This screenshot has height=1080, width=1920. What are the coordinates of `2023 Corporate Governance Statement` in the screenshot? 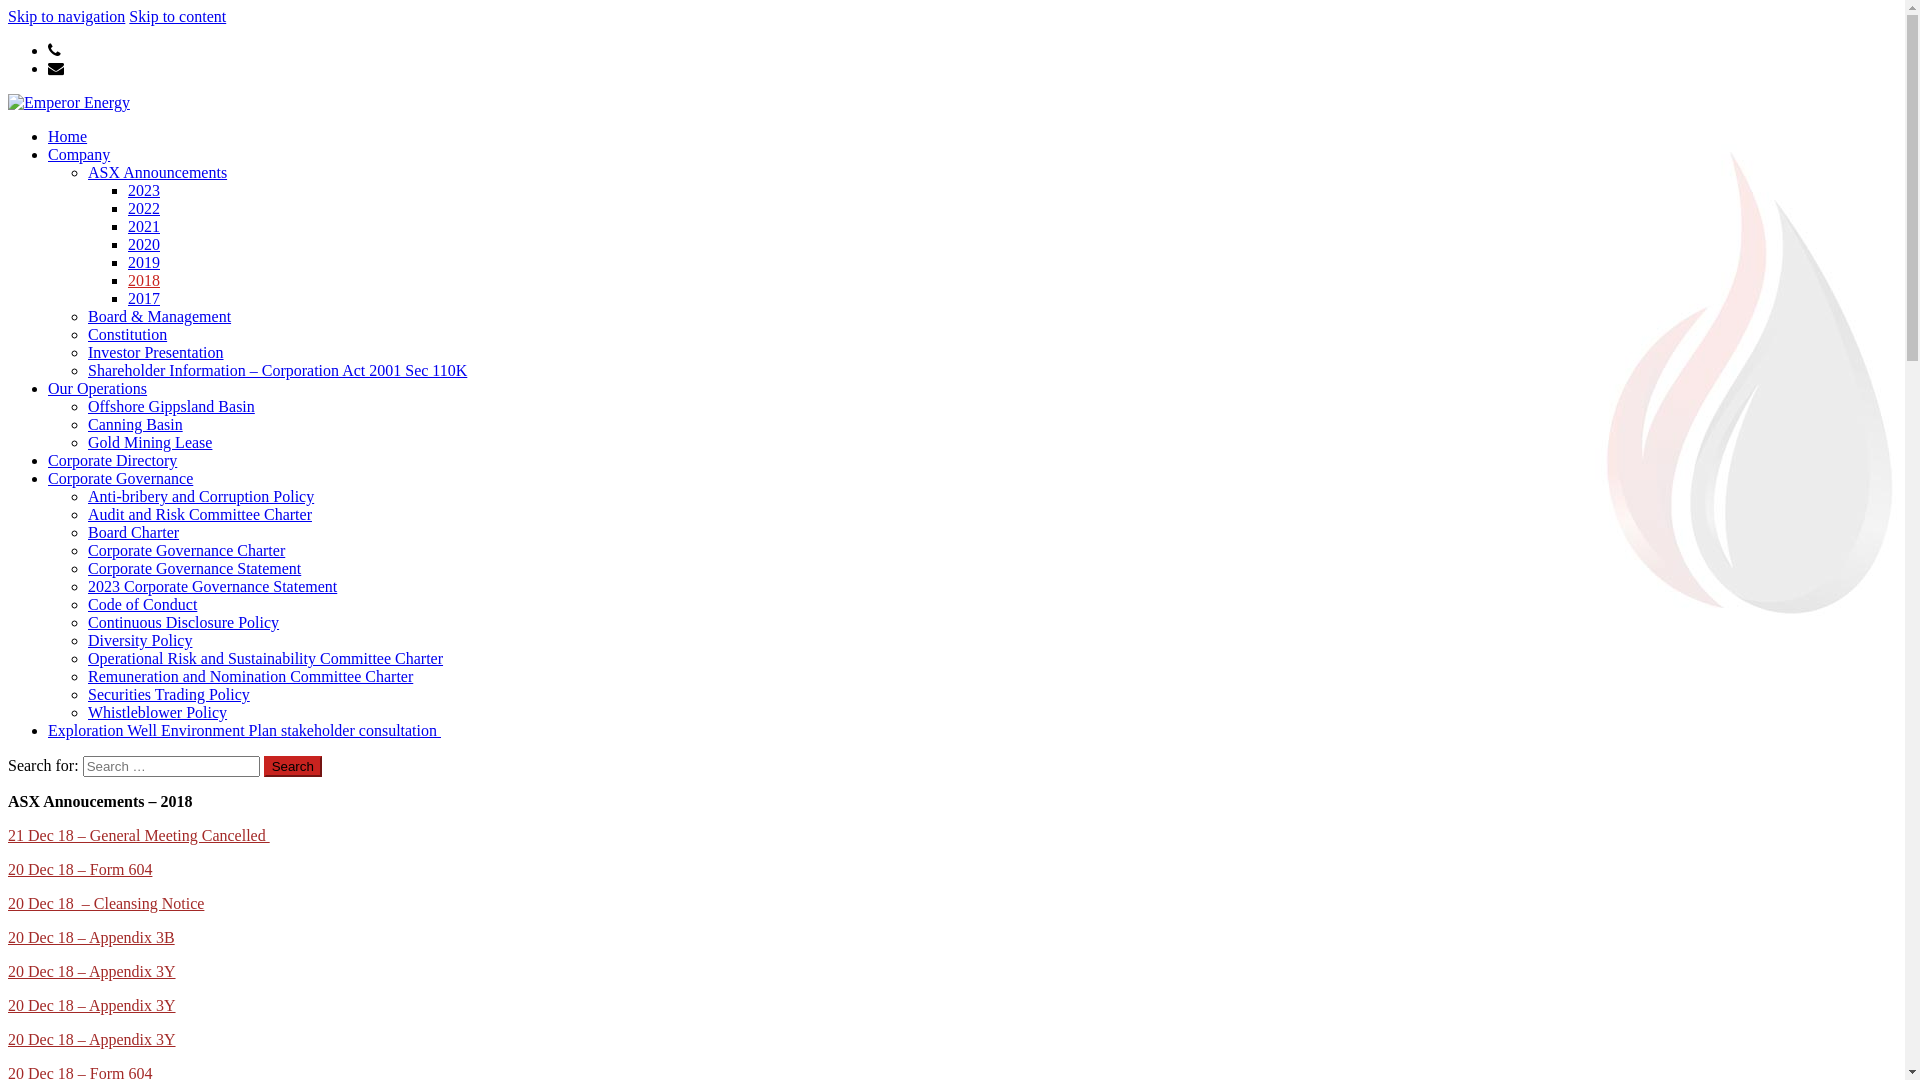 It's located at (212, 586).